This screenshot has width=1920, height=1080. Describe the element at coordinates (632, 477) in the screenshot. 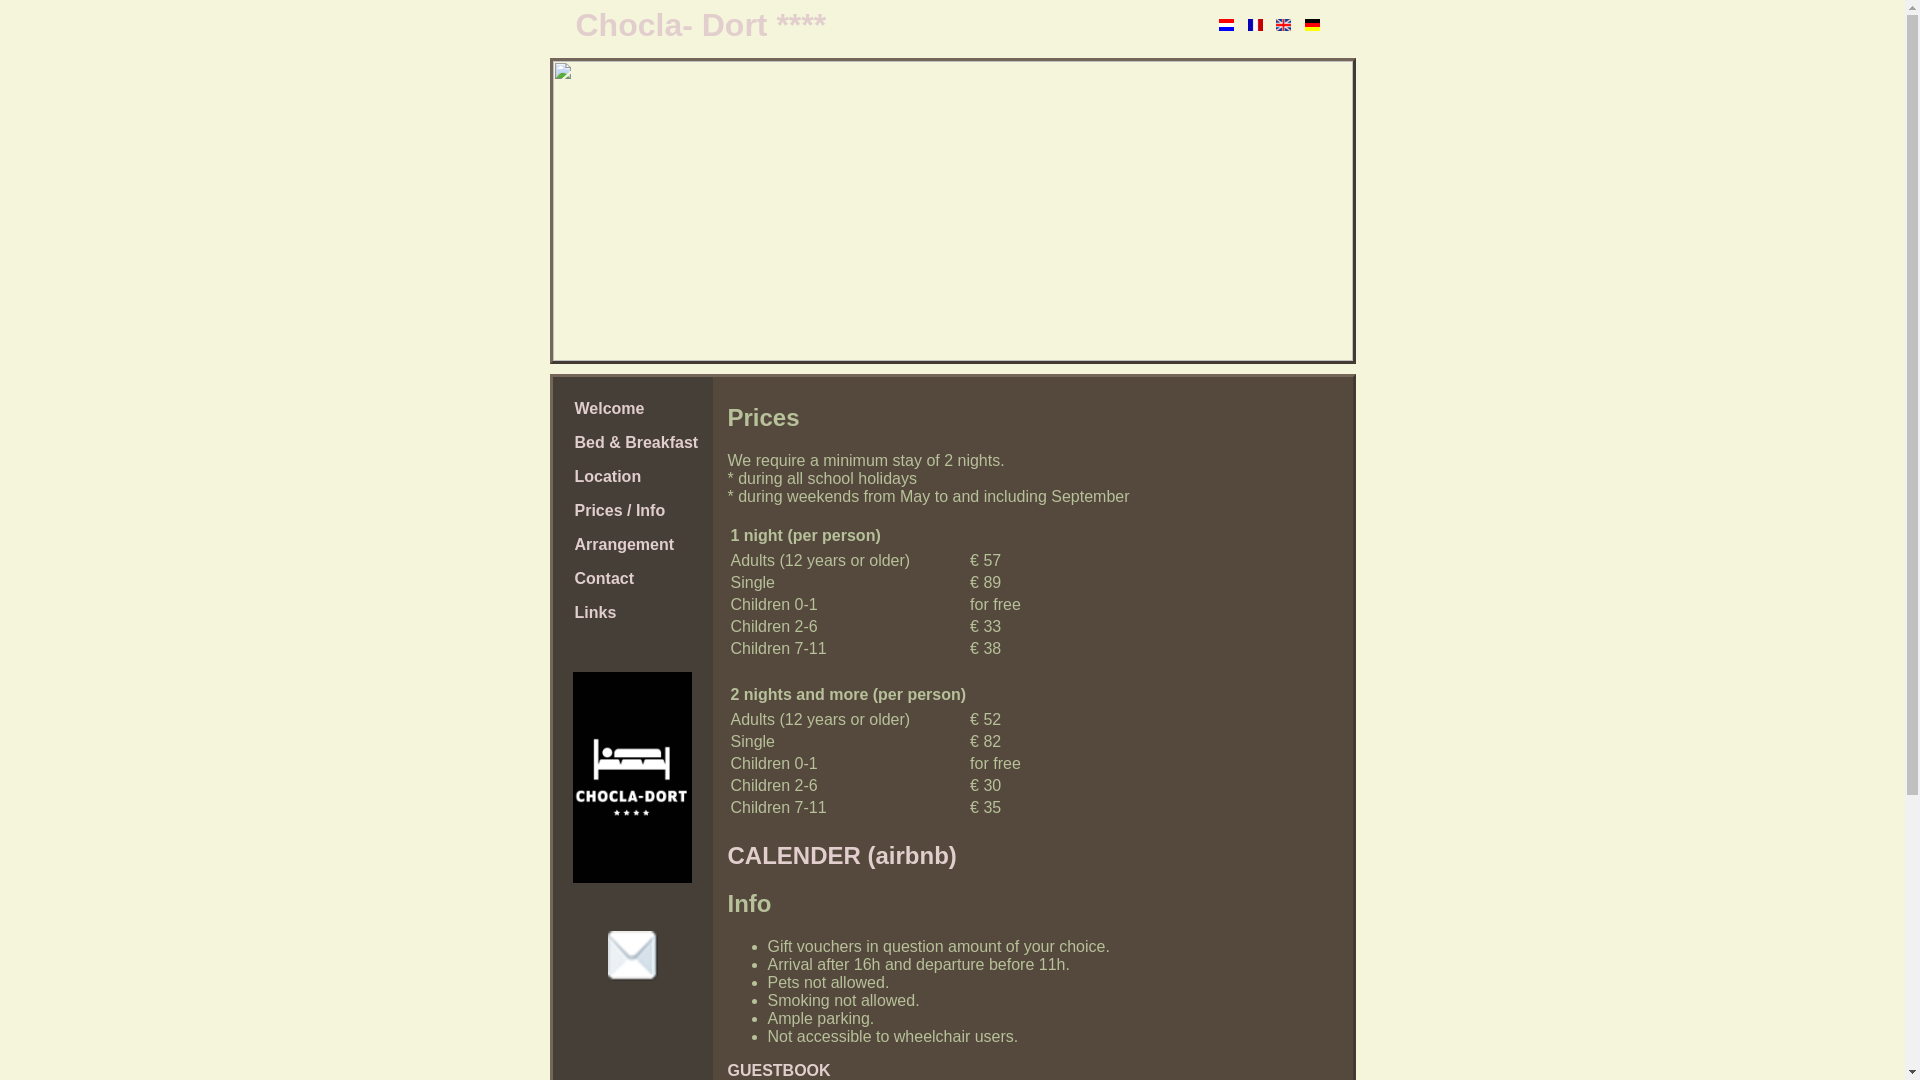

I see `Location` at that location.